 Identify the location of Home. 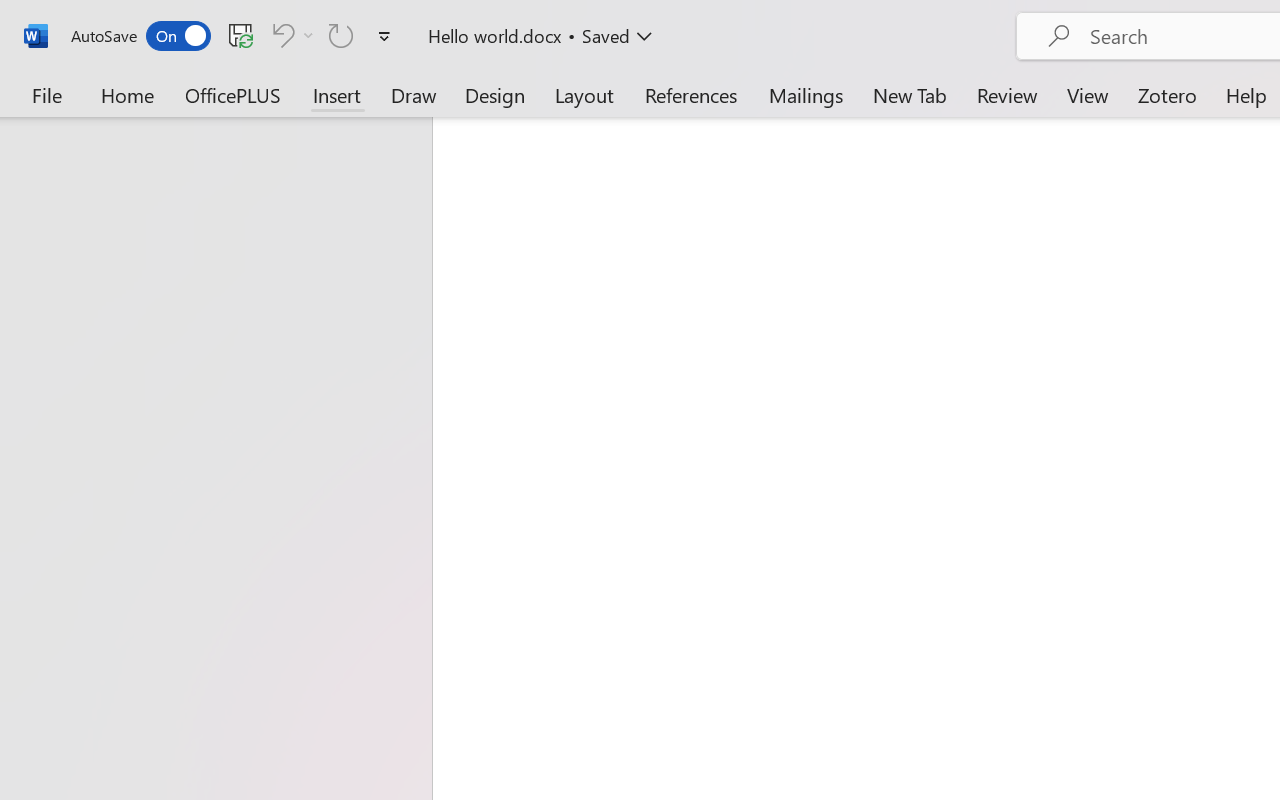
(128, 94).